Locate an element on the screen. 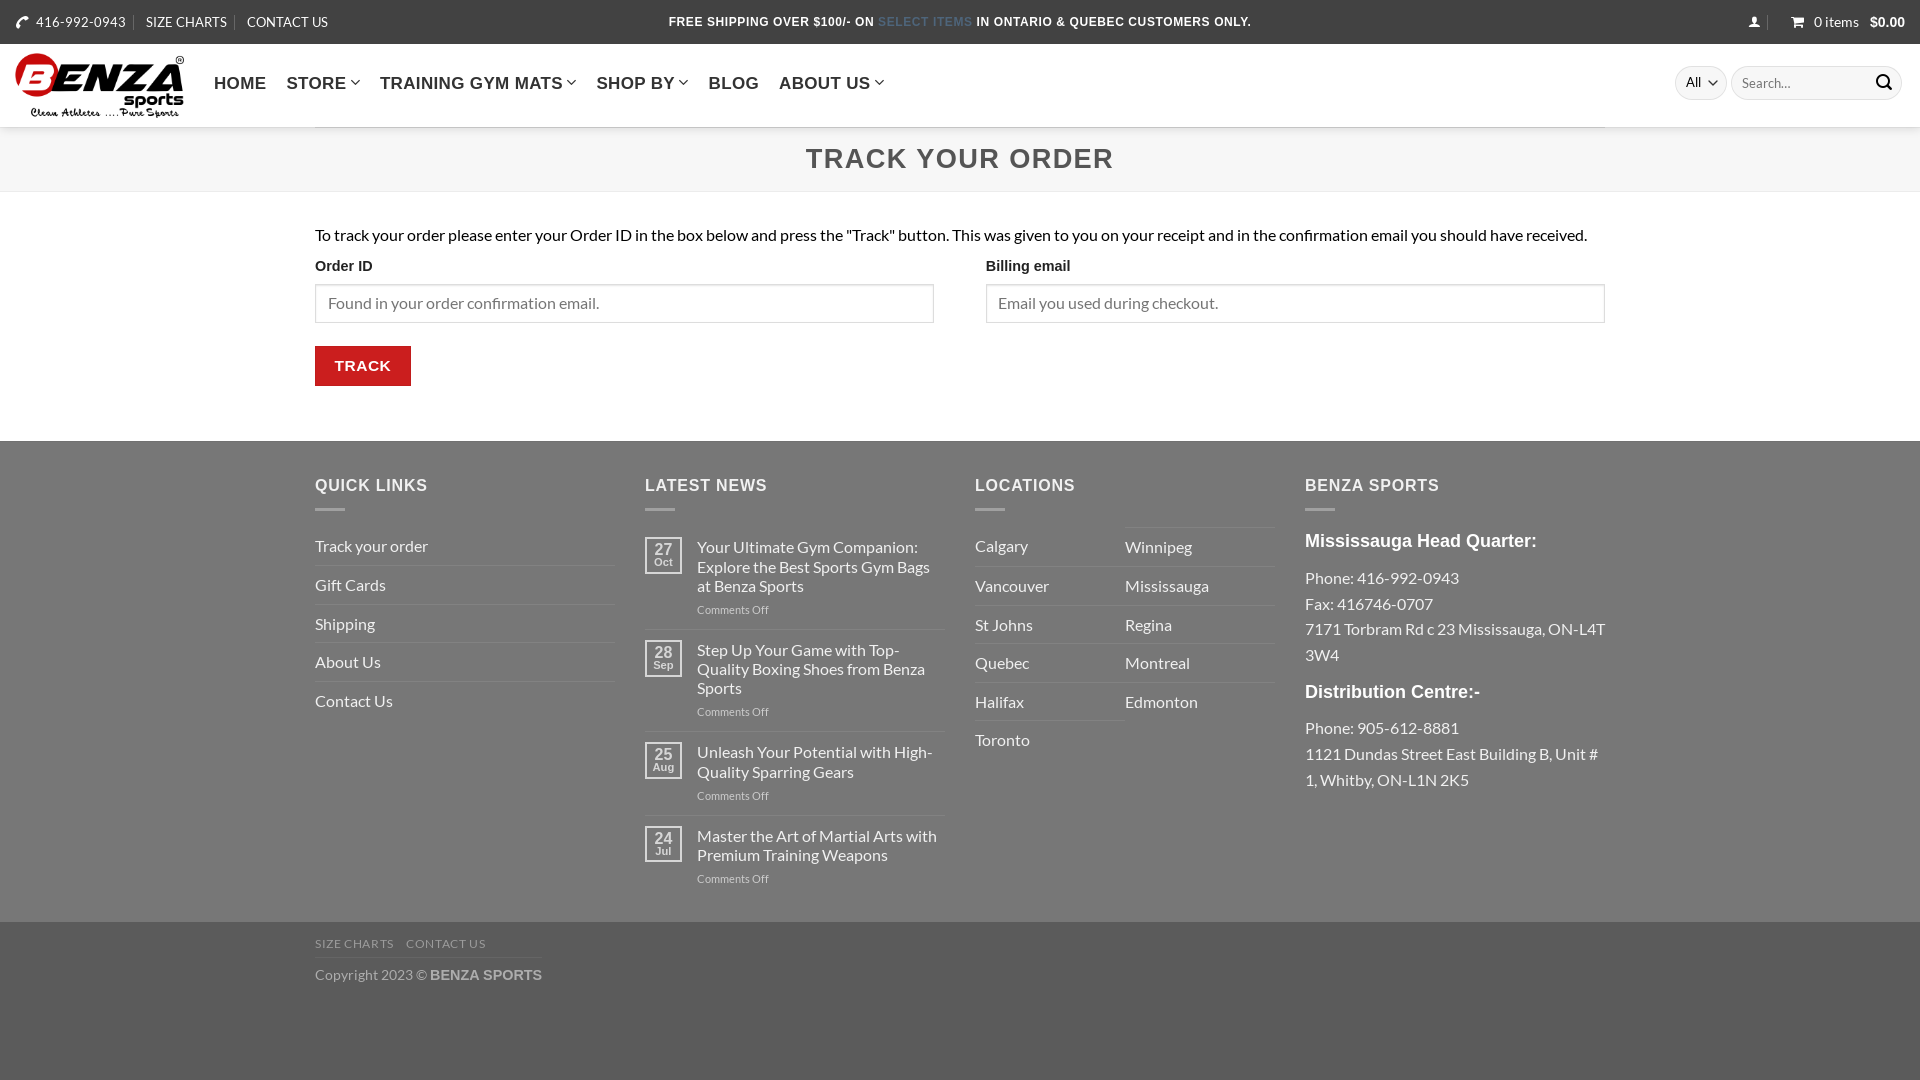  905-612-8881 is located at coordinates (1408, 728).